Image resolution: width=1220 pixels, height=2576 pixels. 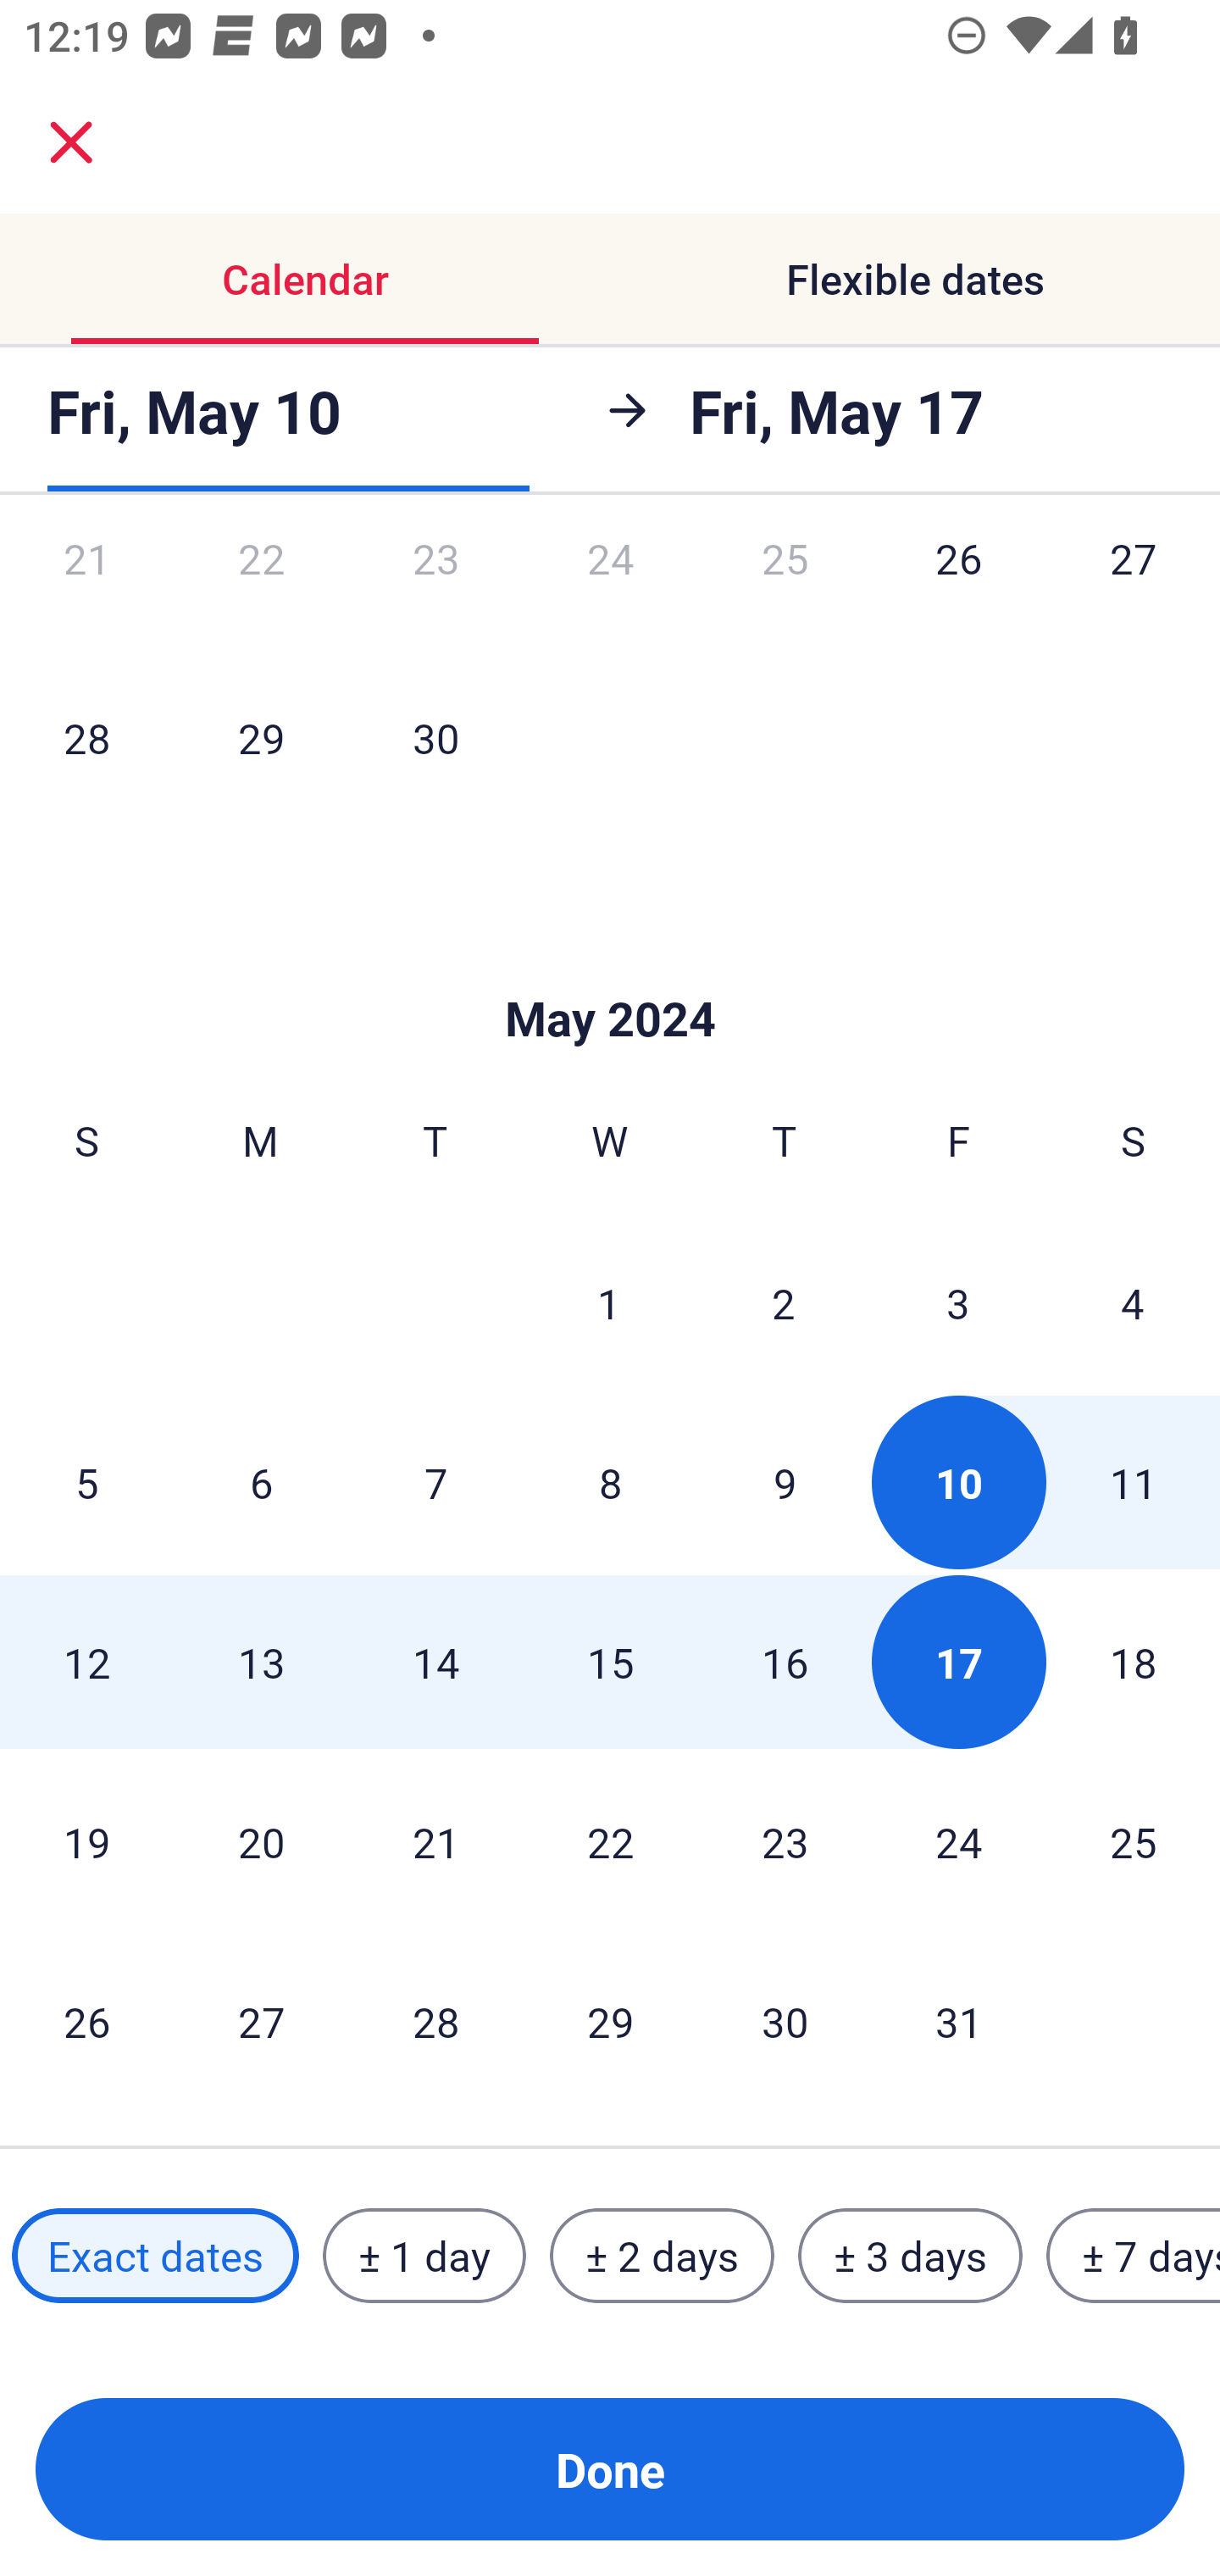 I want to click on 20 Monday, May 20, 2024, so click(x=261, y=1841).